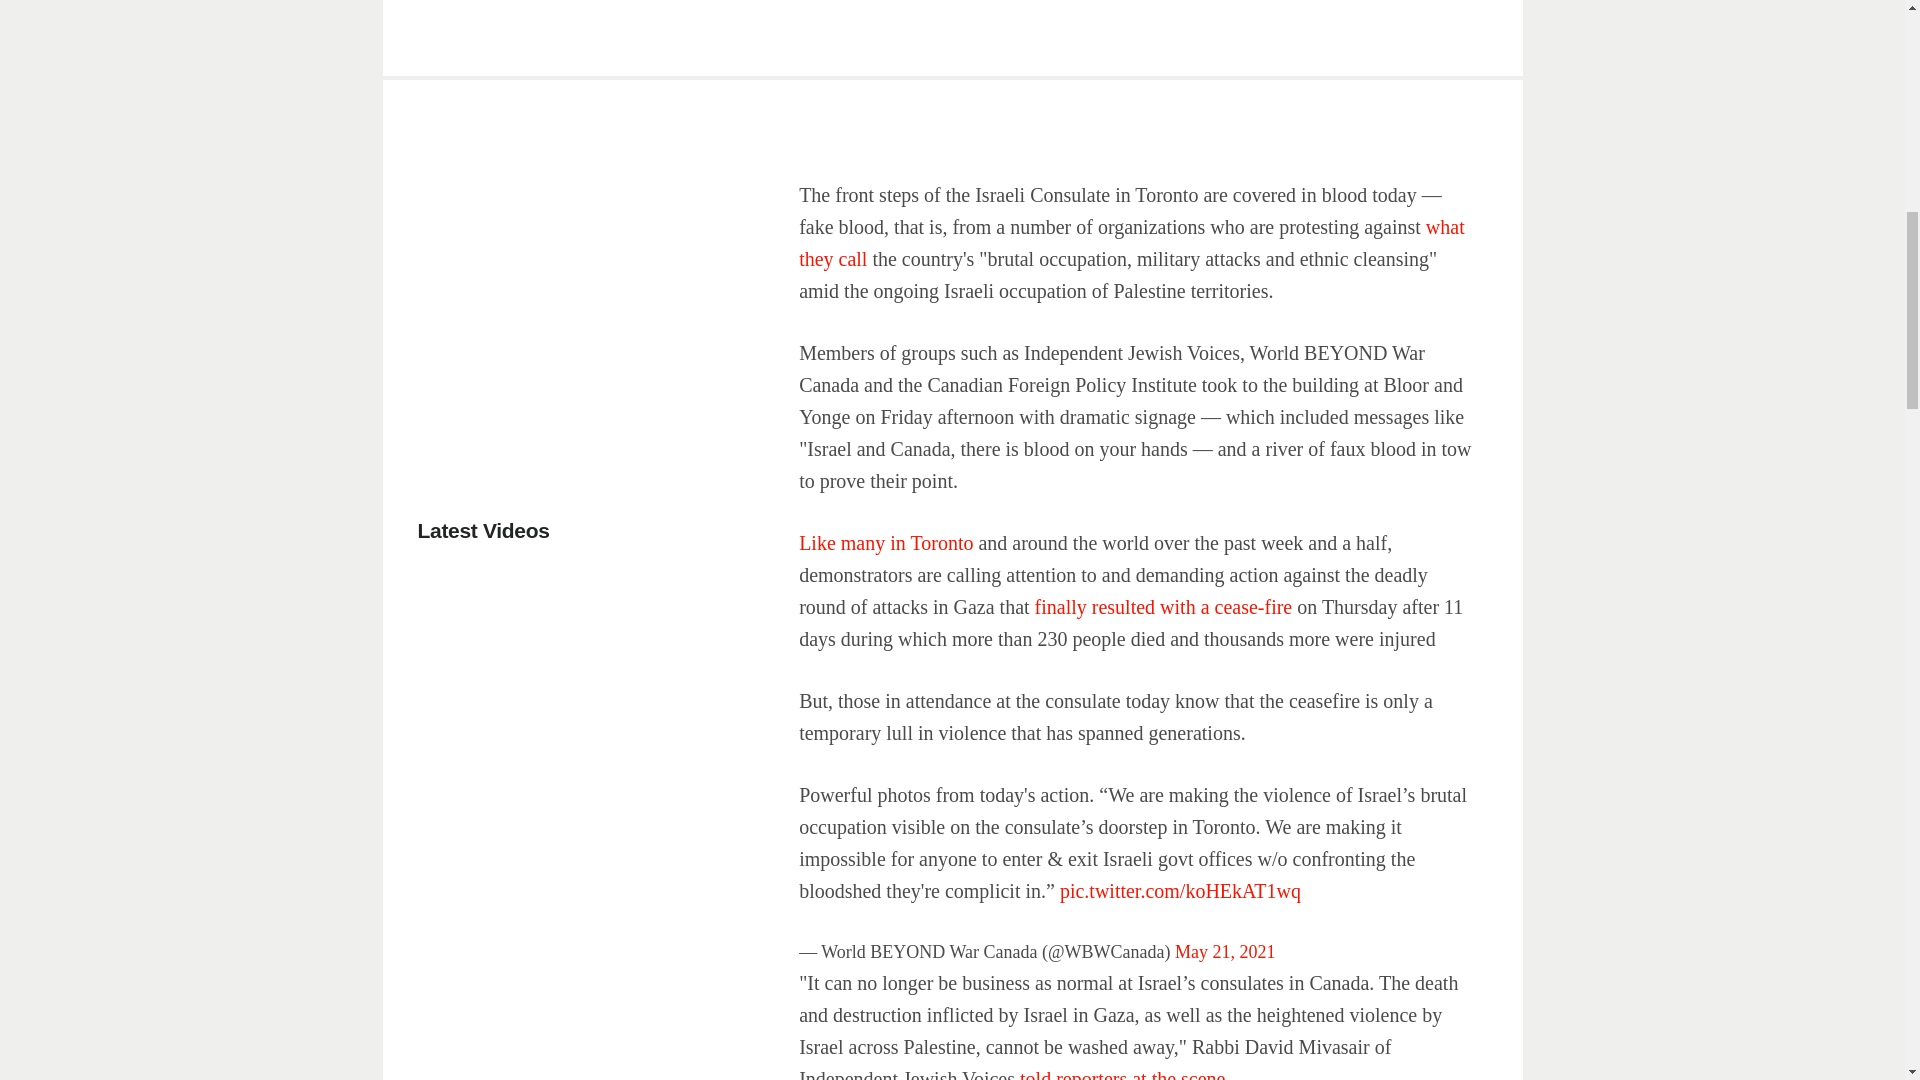 The height and width of the screenshot is (1080, 1920). What do you see at coordinates (1131, 243) in the screenshot?
I see `what they call` at bounding box center [1131, 243].